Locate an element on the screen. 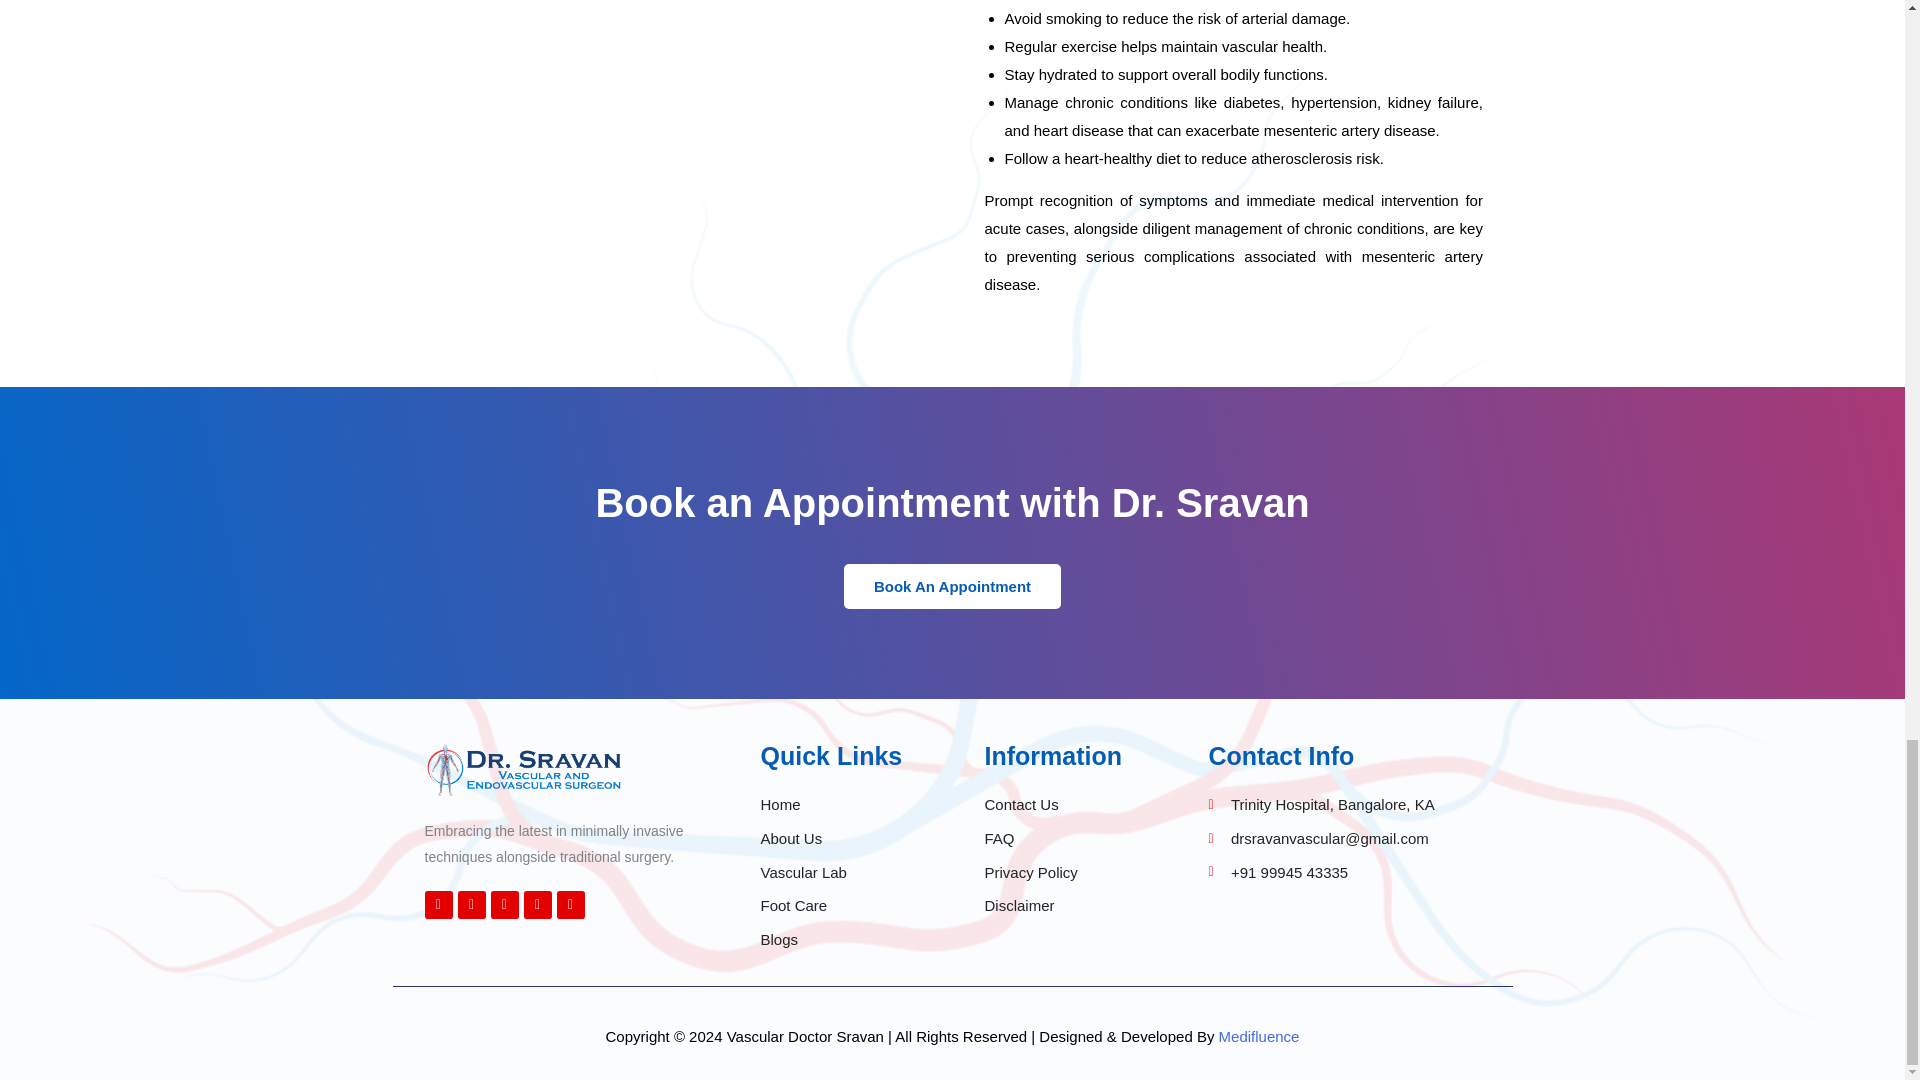 The width and height of the screenshot is (1920, 1080). Linkedin is located at coordinates (504, 904).